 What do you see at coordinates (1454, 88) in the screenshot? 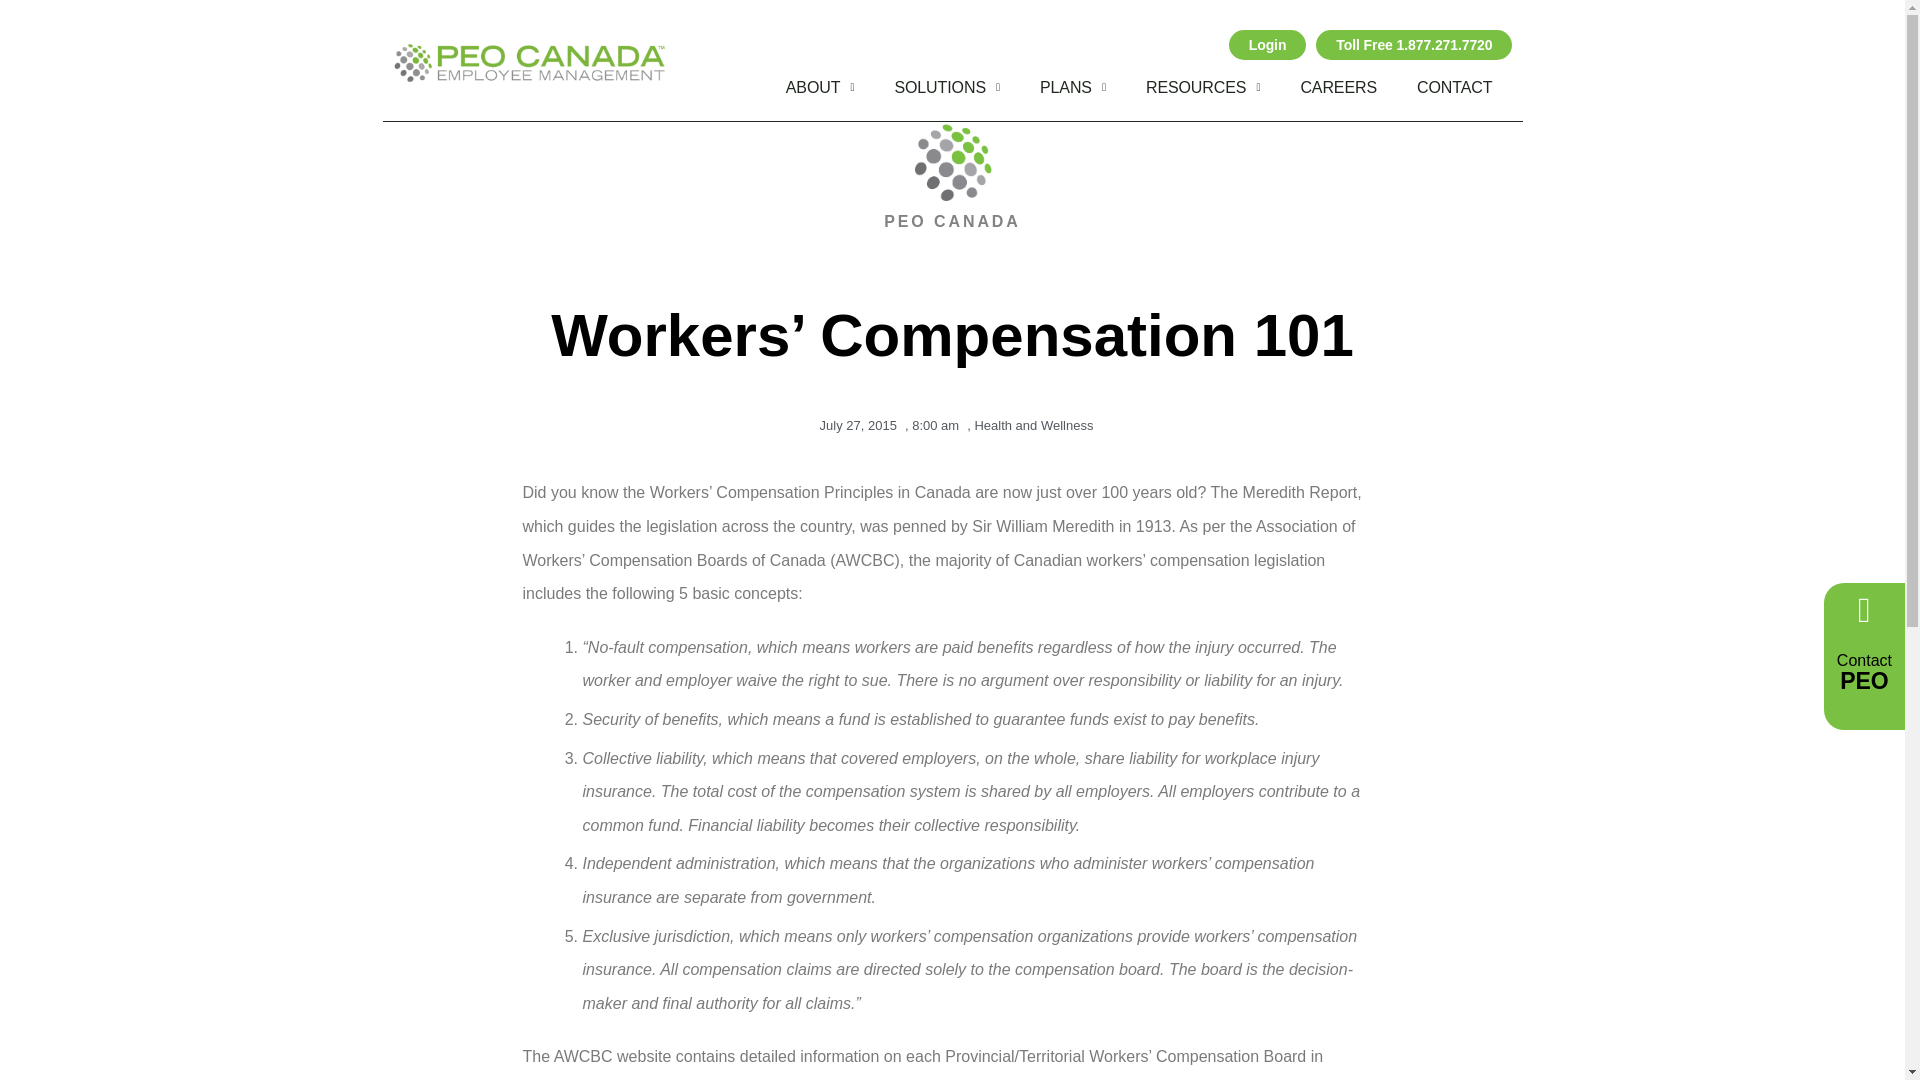
I see `CONTACT` at bounding box center [1454, 88].